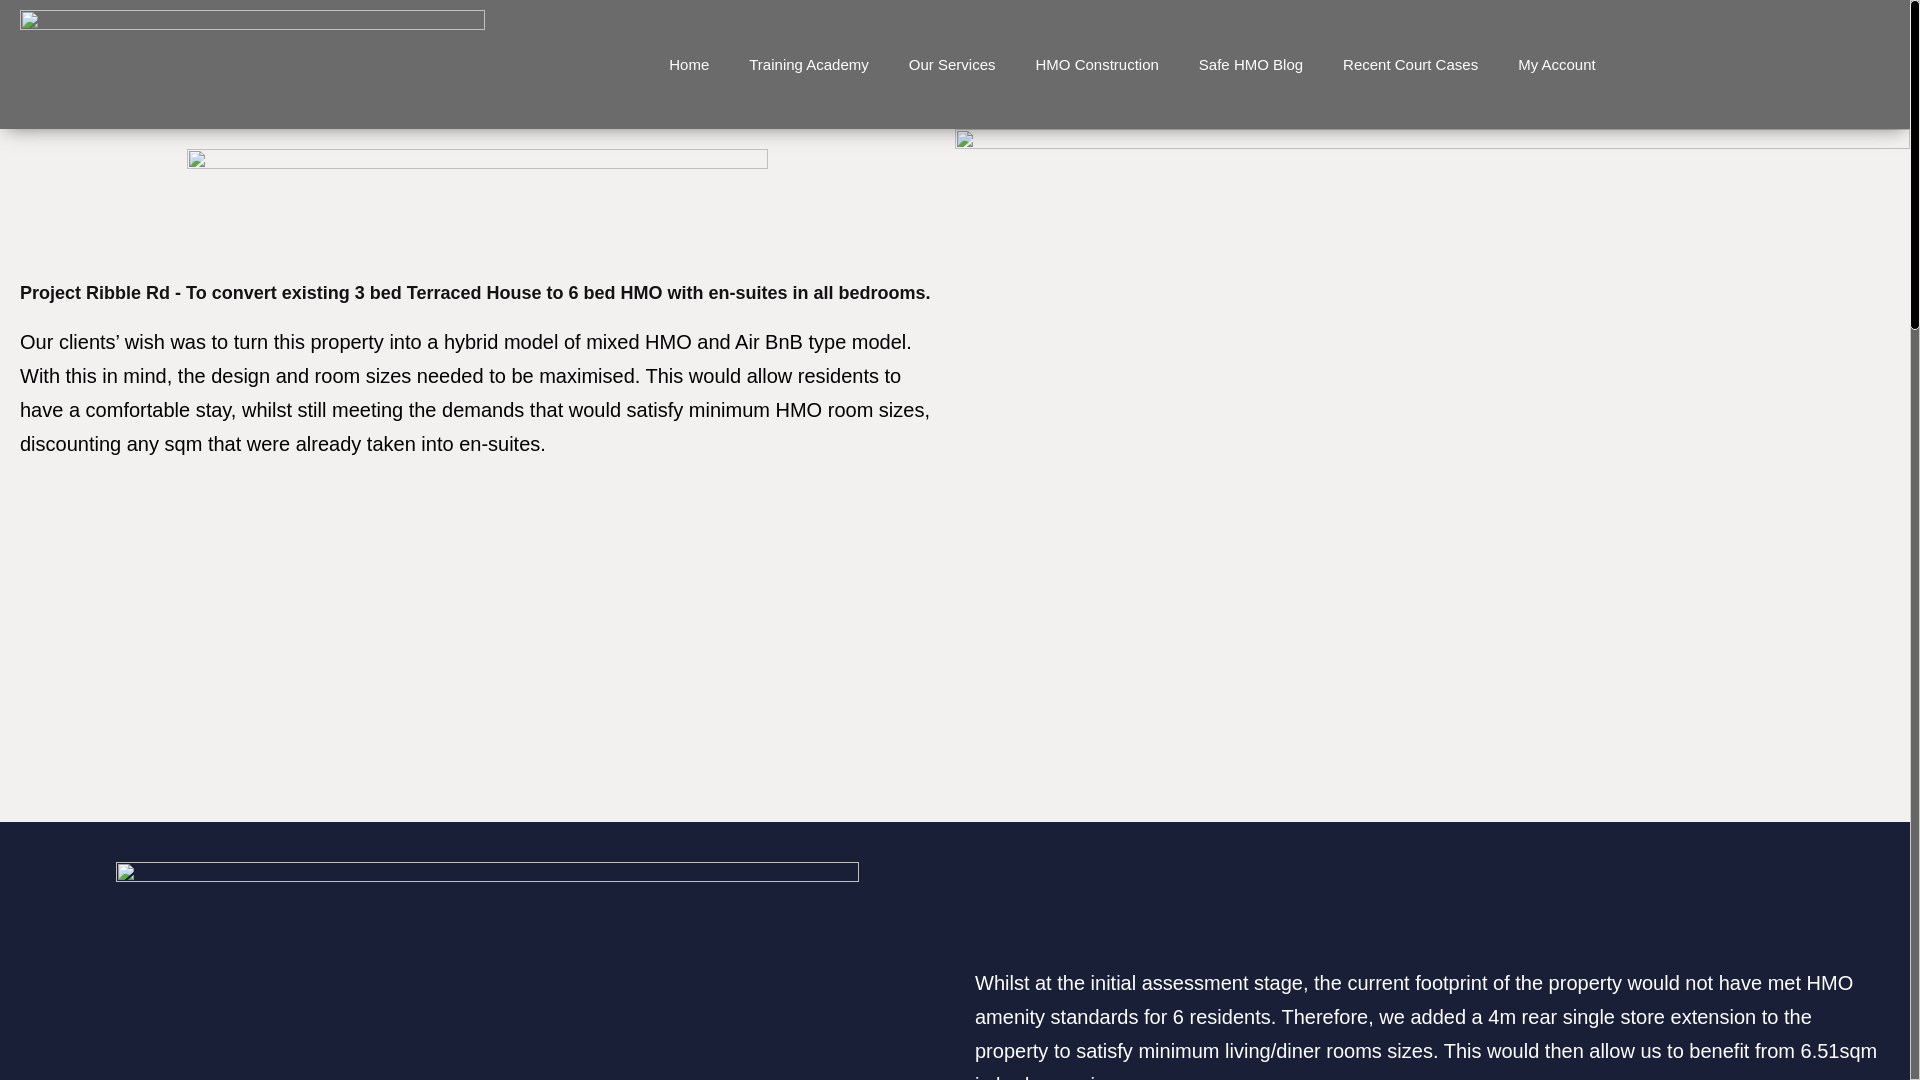 The width and height of the screenshot is (1920, 1080). I want to click on Home of SafeHMO , so click(688, 64).